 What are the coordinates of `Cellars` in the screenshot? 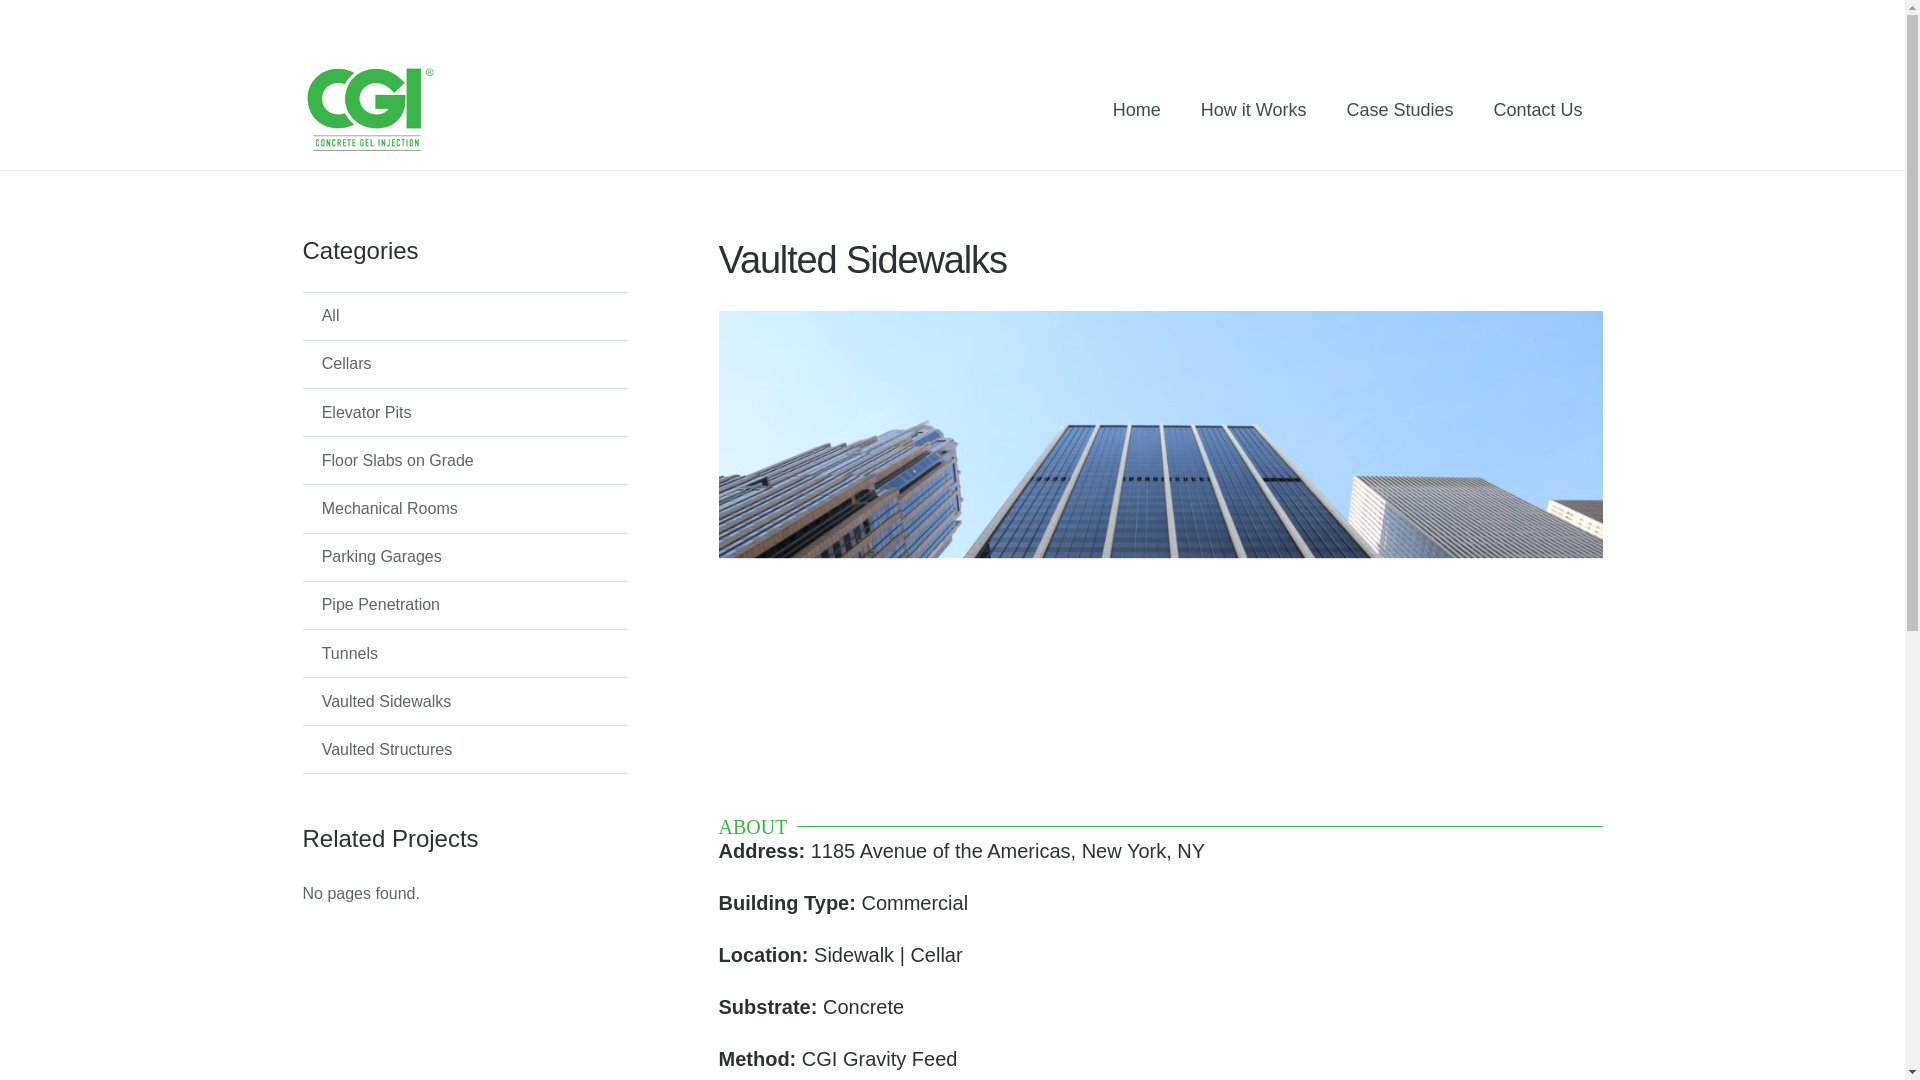 It's located at (464, 364).